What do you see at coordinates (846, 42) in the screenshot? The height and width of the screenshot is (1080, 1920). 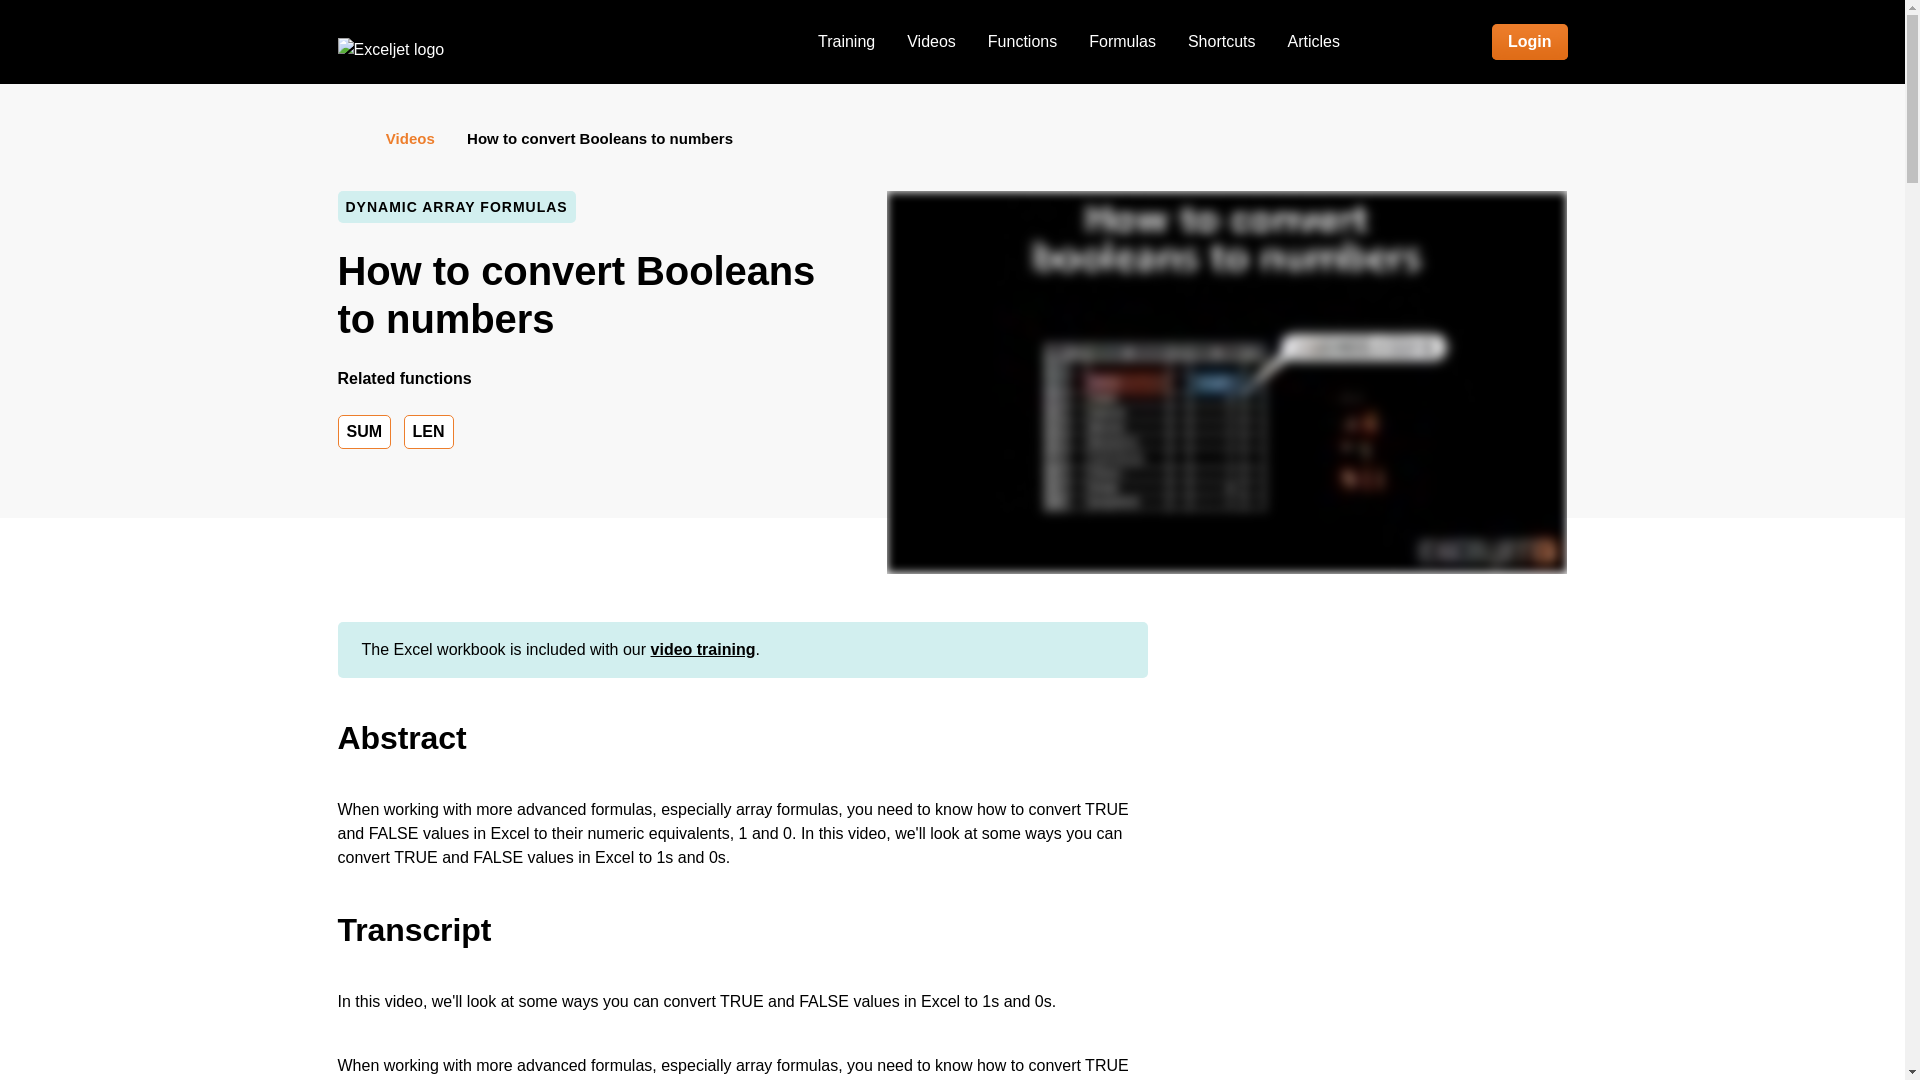 I see `Training` at bounding box center [846, 42].